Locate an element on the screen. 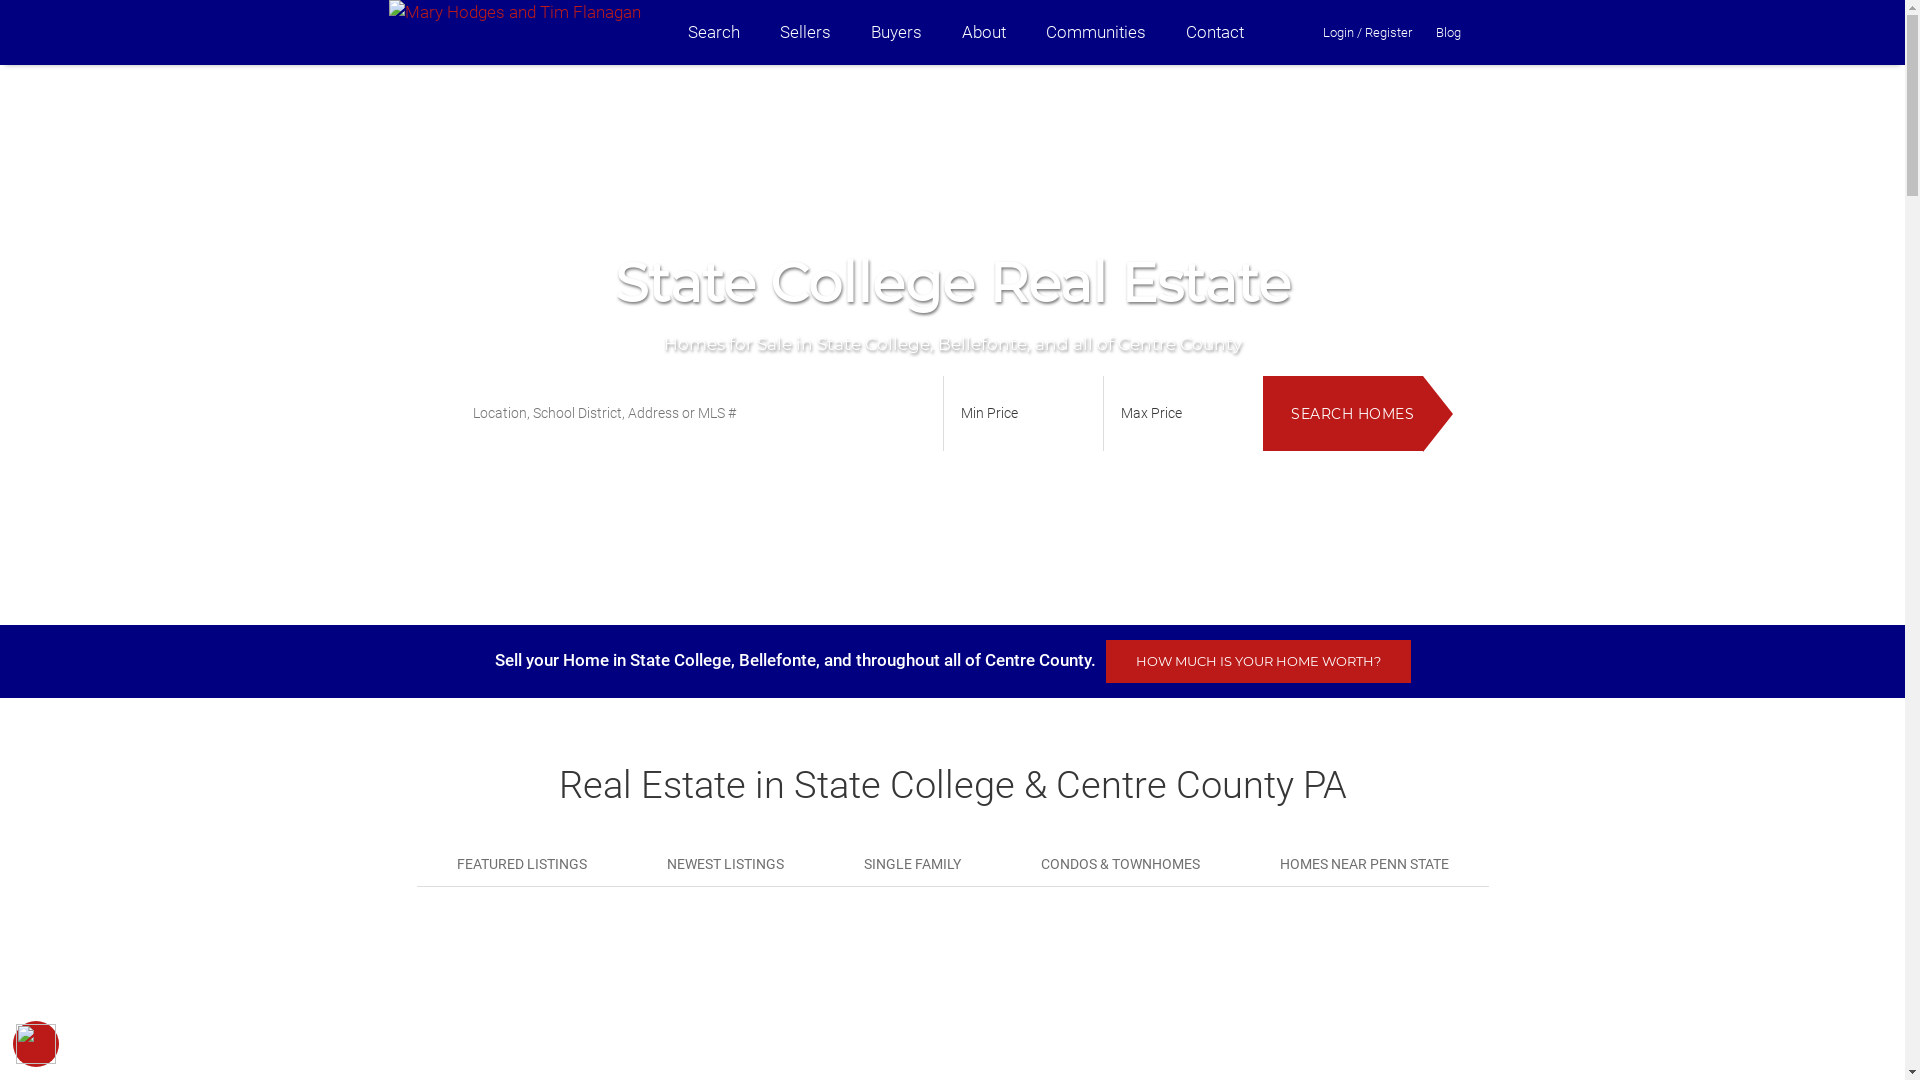  HOW MUCH IS YOUR HOME WORTH? is located at coordinates (1258, 662).